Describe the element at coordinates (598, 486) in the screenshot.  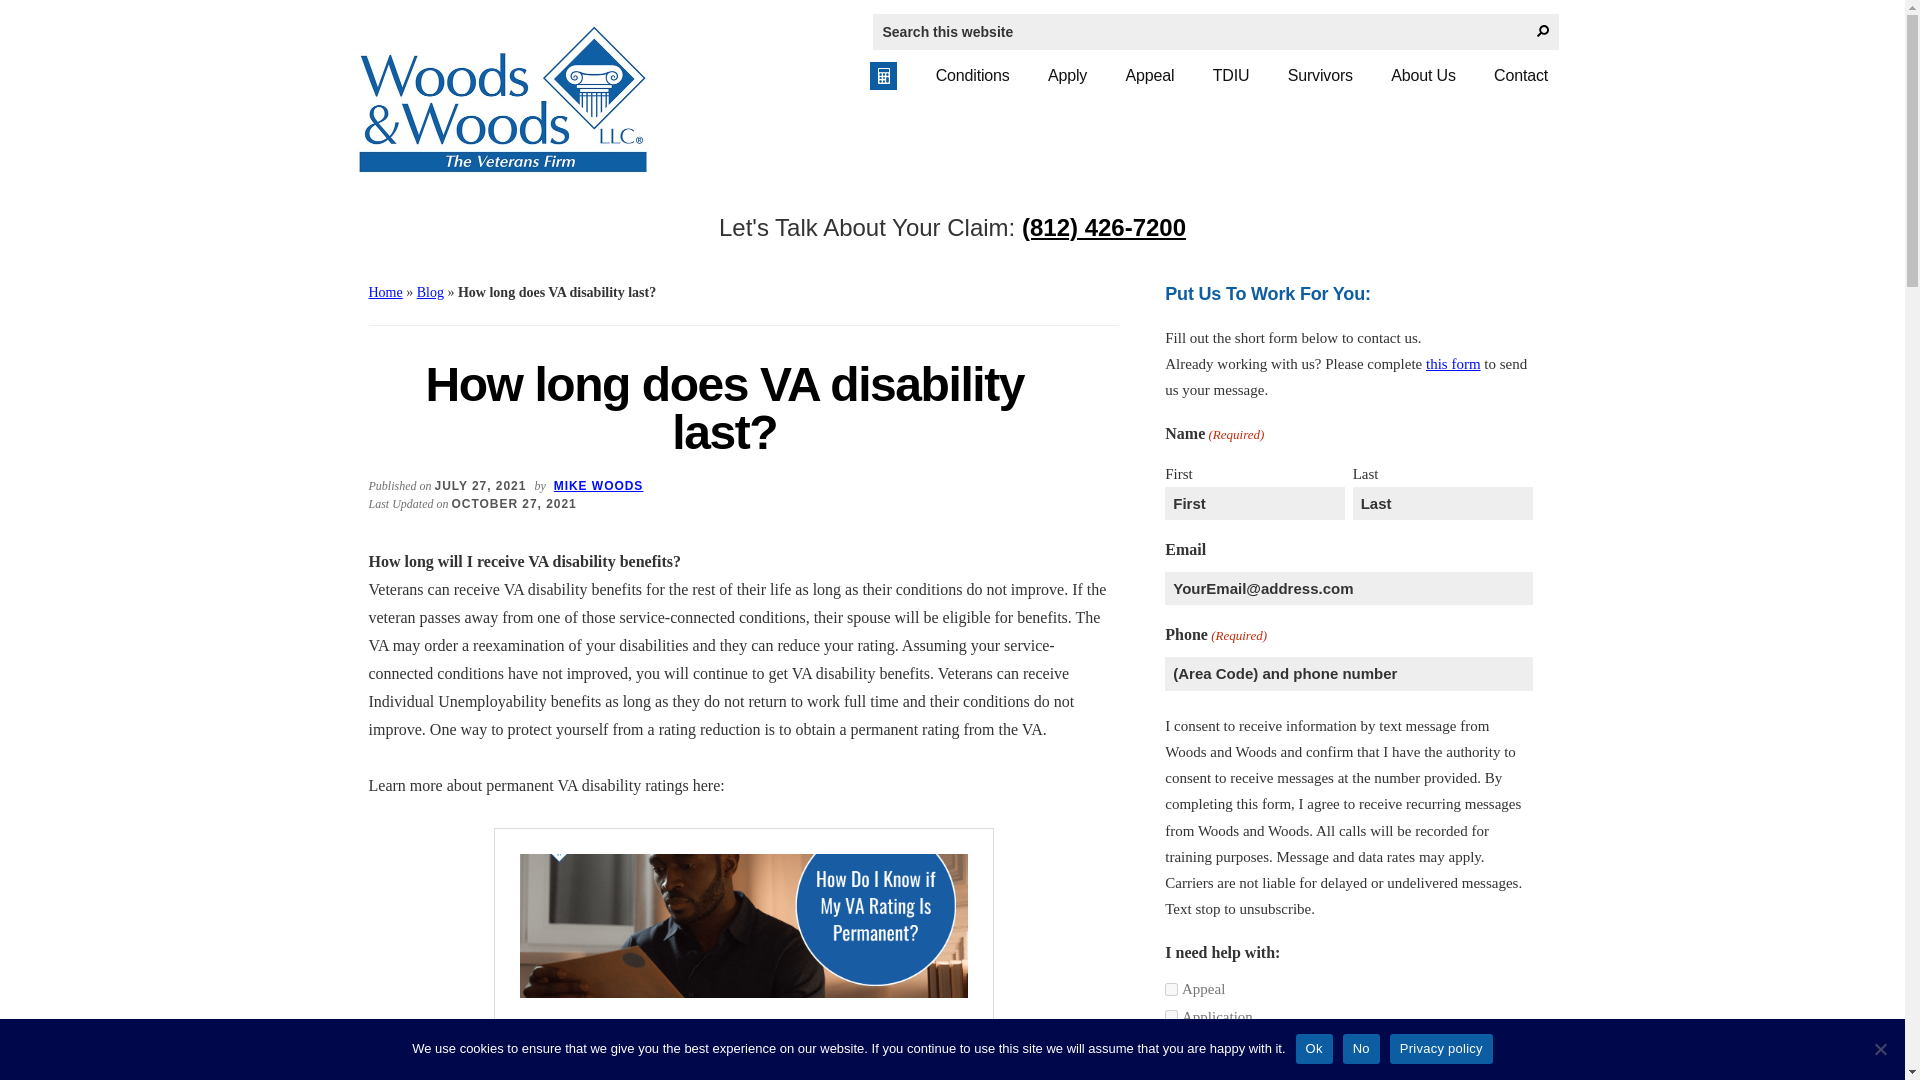
I see `MIKE WOODS` at that location.